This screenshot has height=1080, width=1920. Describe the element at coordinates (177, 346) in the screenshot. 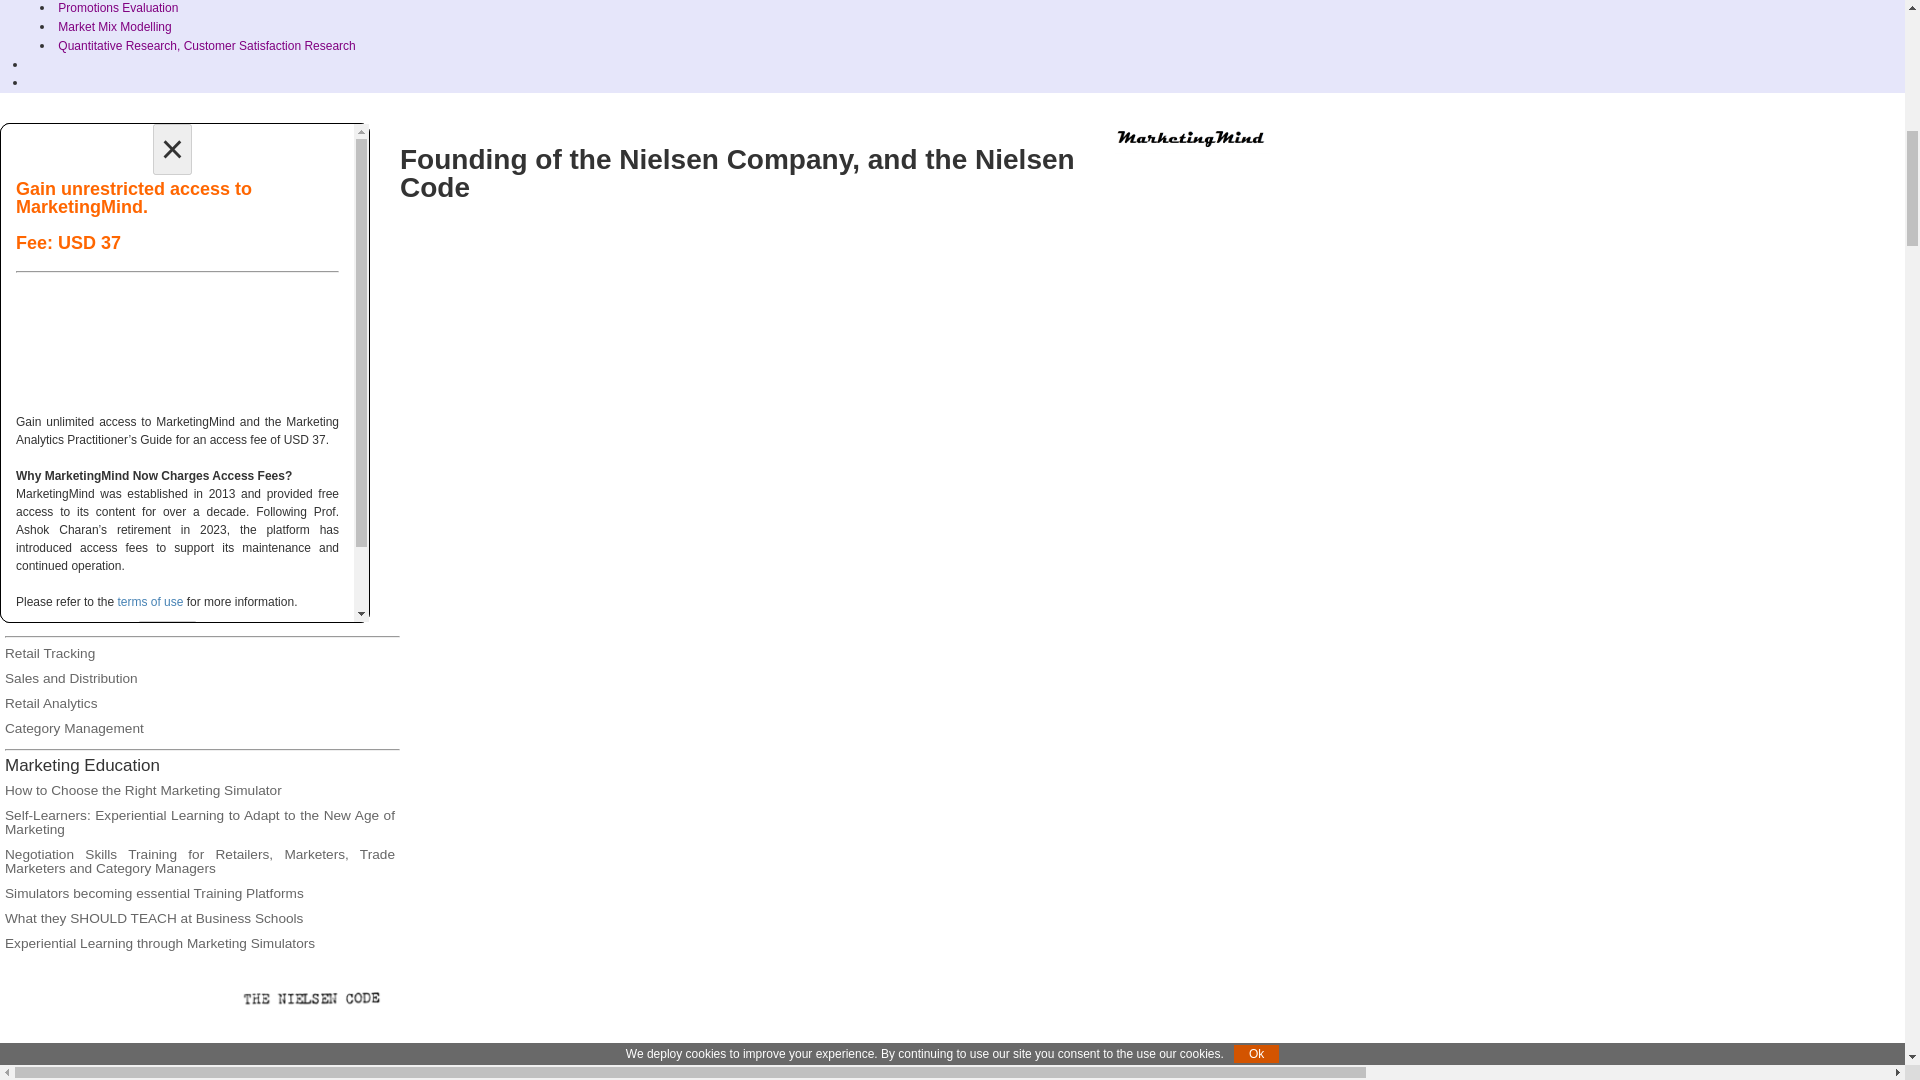

I see `PayPal` at that location.